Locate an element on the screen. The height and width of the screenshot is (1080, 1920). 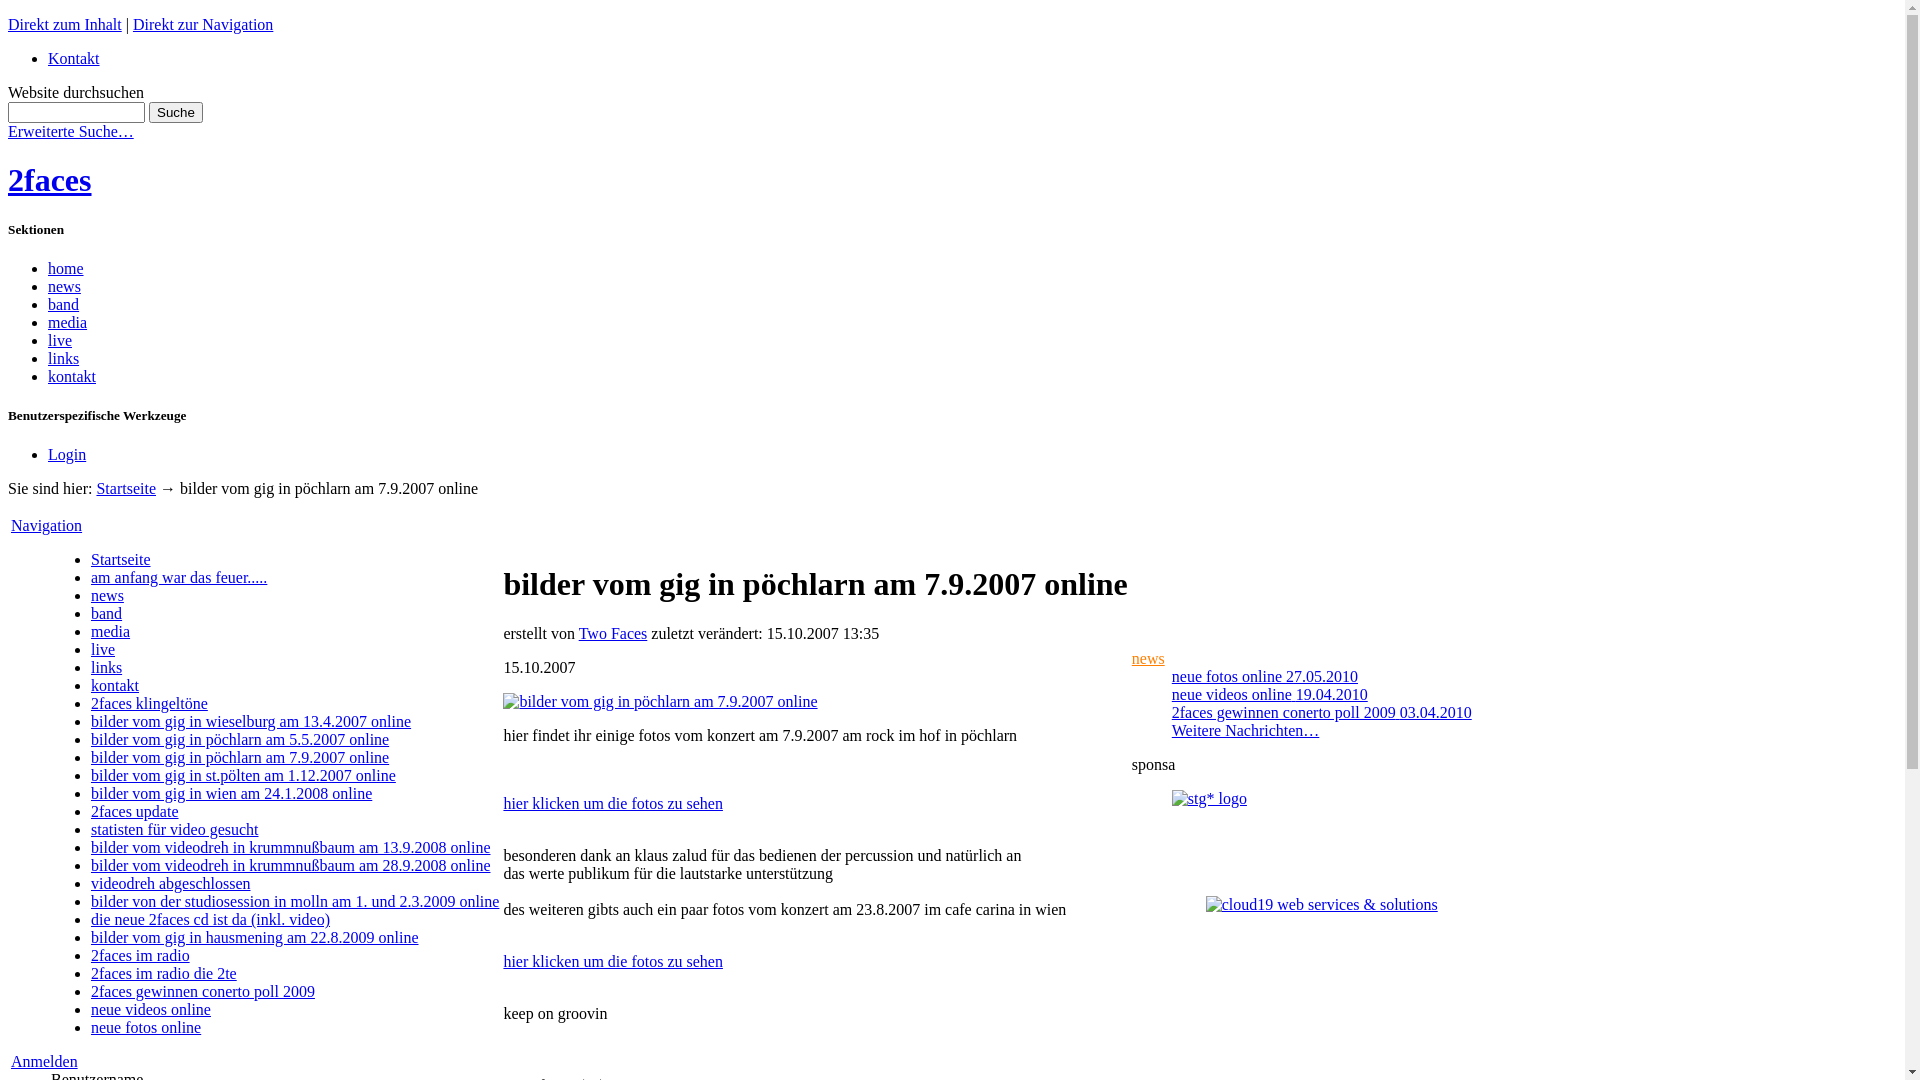
Navigation is located at coordinates (46, 526).